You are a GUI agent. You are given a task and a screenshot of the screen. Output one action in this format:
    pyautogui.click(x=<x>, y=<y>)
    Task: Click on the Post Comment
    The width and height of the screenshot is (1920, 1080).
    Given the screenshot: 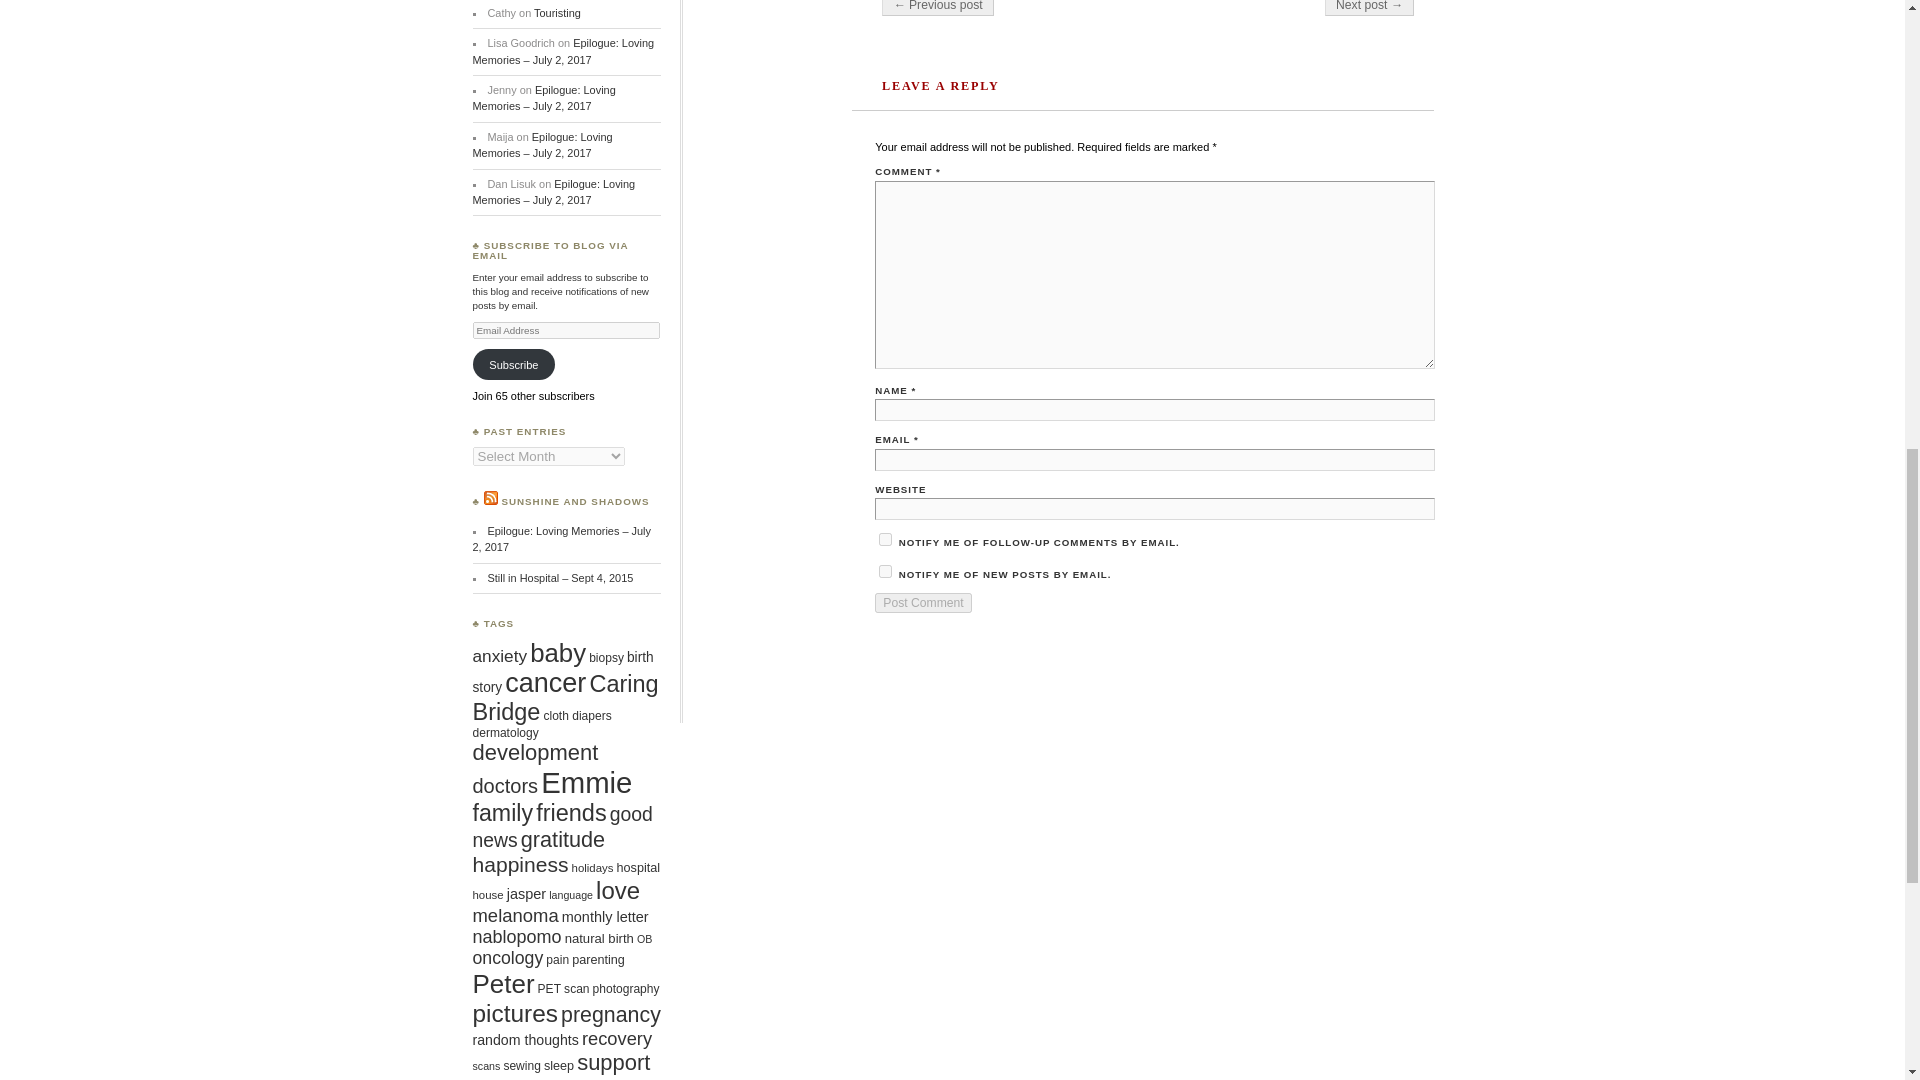 What is the action you would take?
    pyautogui.click(x=923, y=602)
    